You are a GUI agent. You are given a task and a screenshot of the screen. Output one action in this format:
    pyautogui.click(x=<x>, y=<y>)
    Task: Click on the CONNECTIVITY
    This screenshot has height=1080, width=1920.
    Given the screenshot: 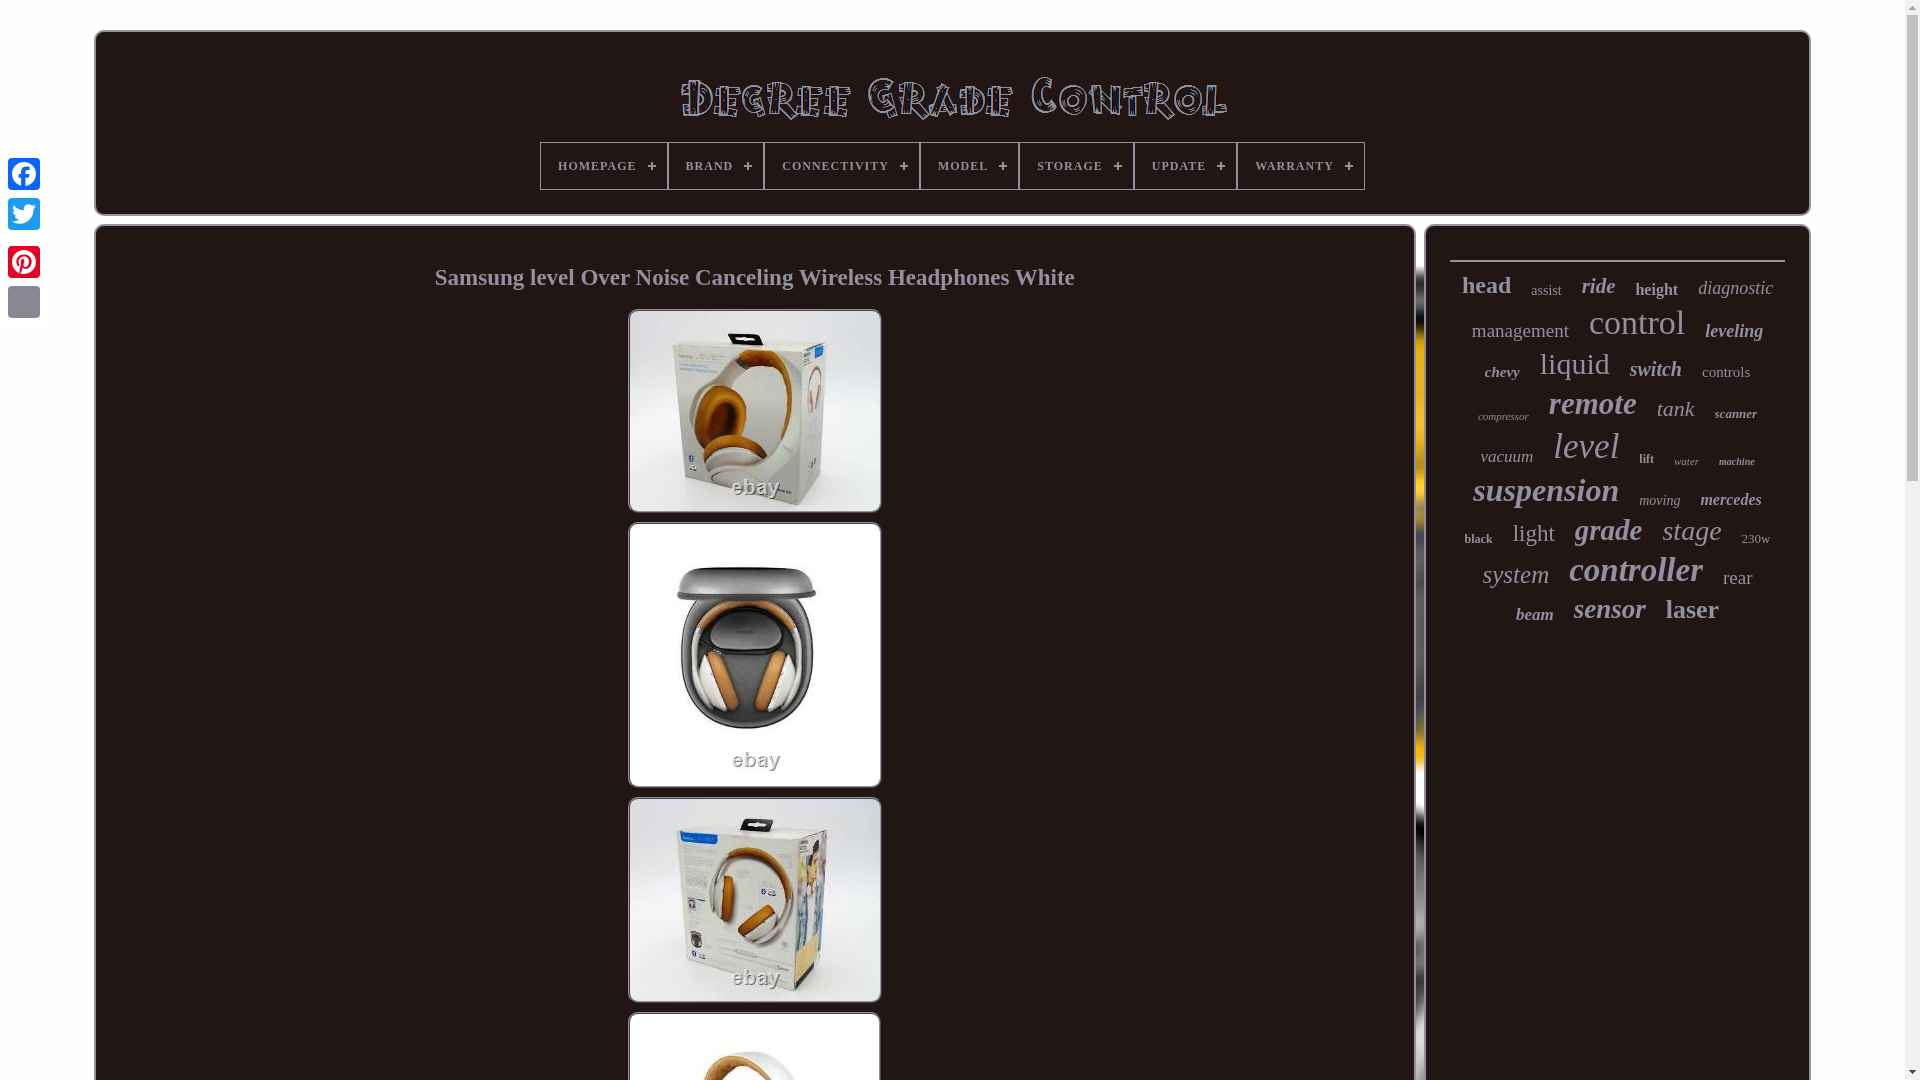 What is the action you would take?
    pyautogui.click(x=842, y=166)
    